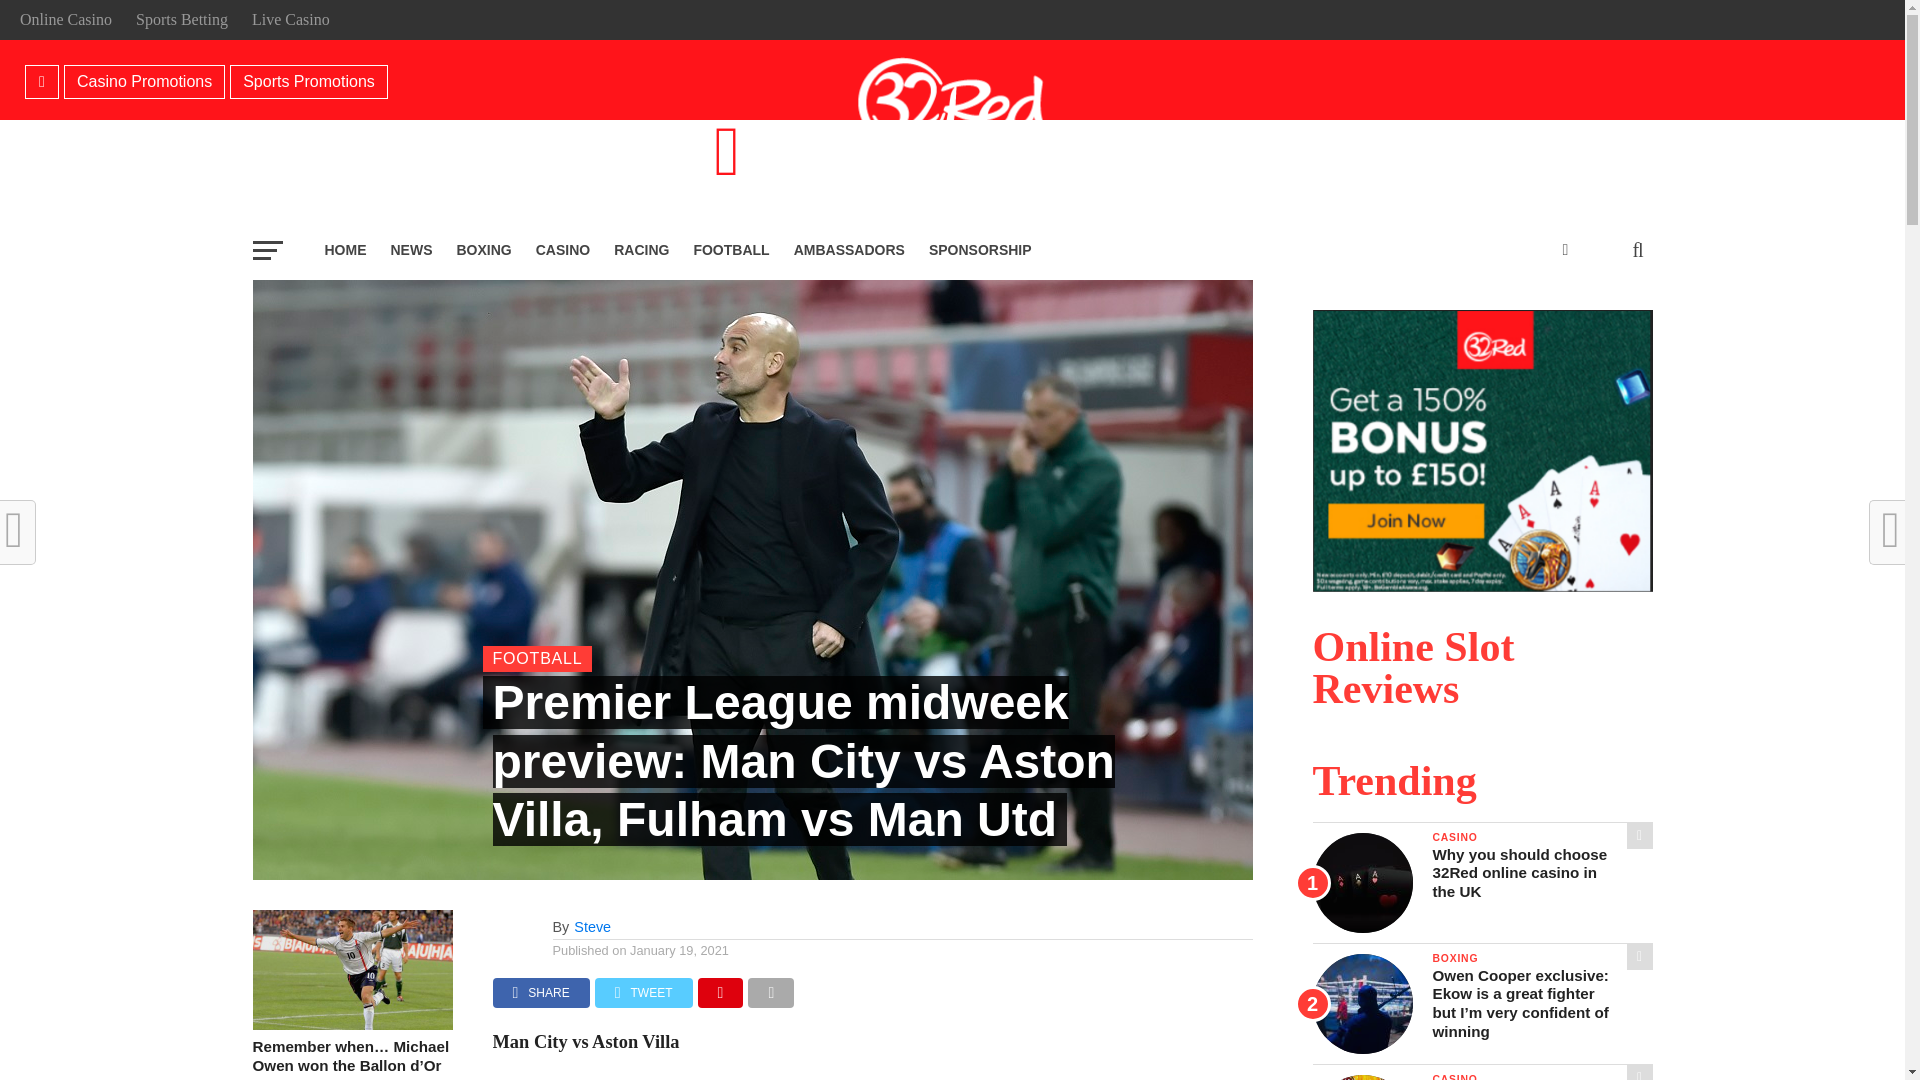 The height and width of the screenshot is (1080, 1920). Describe the element at coordinates (182, 19) in the screenshot. I see `Sports Betting` at that location.